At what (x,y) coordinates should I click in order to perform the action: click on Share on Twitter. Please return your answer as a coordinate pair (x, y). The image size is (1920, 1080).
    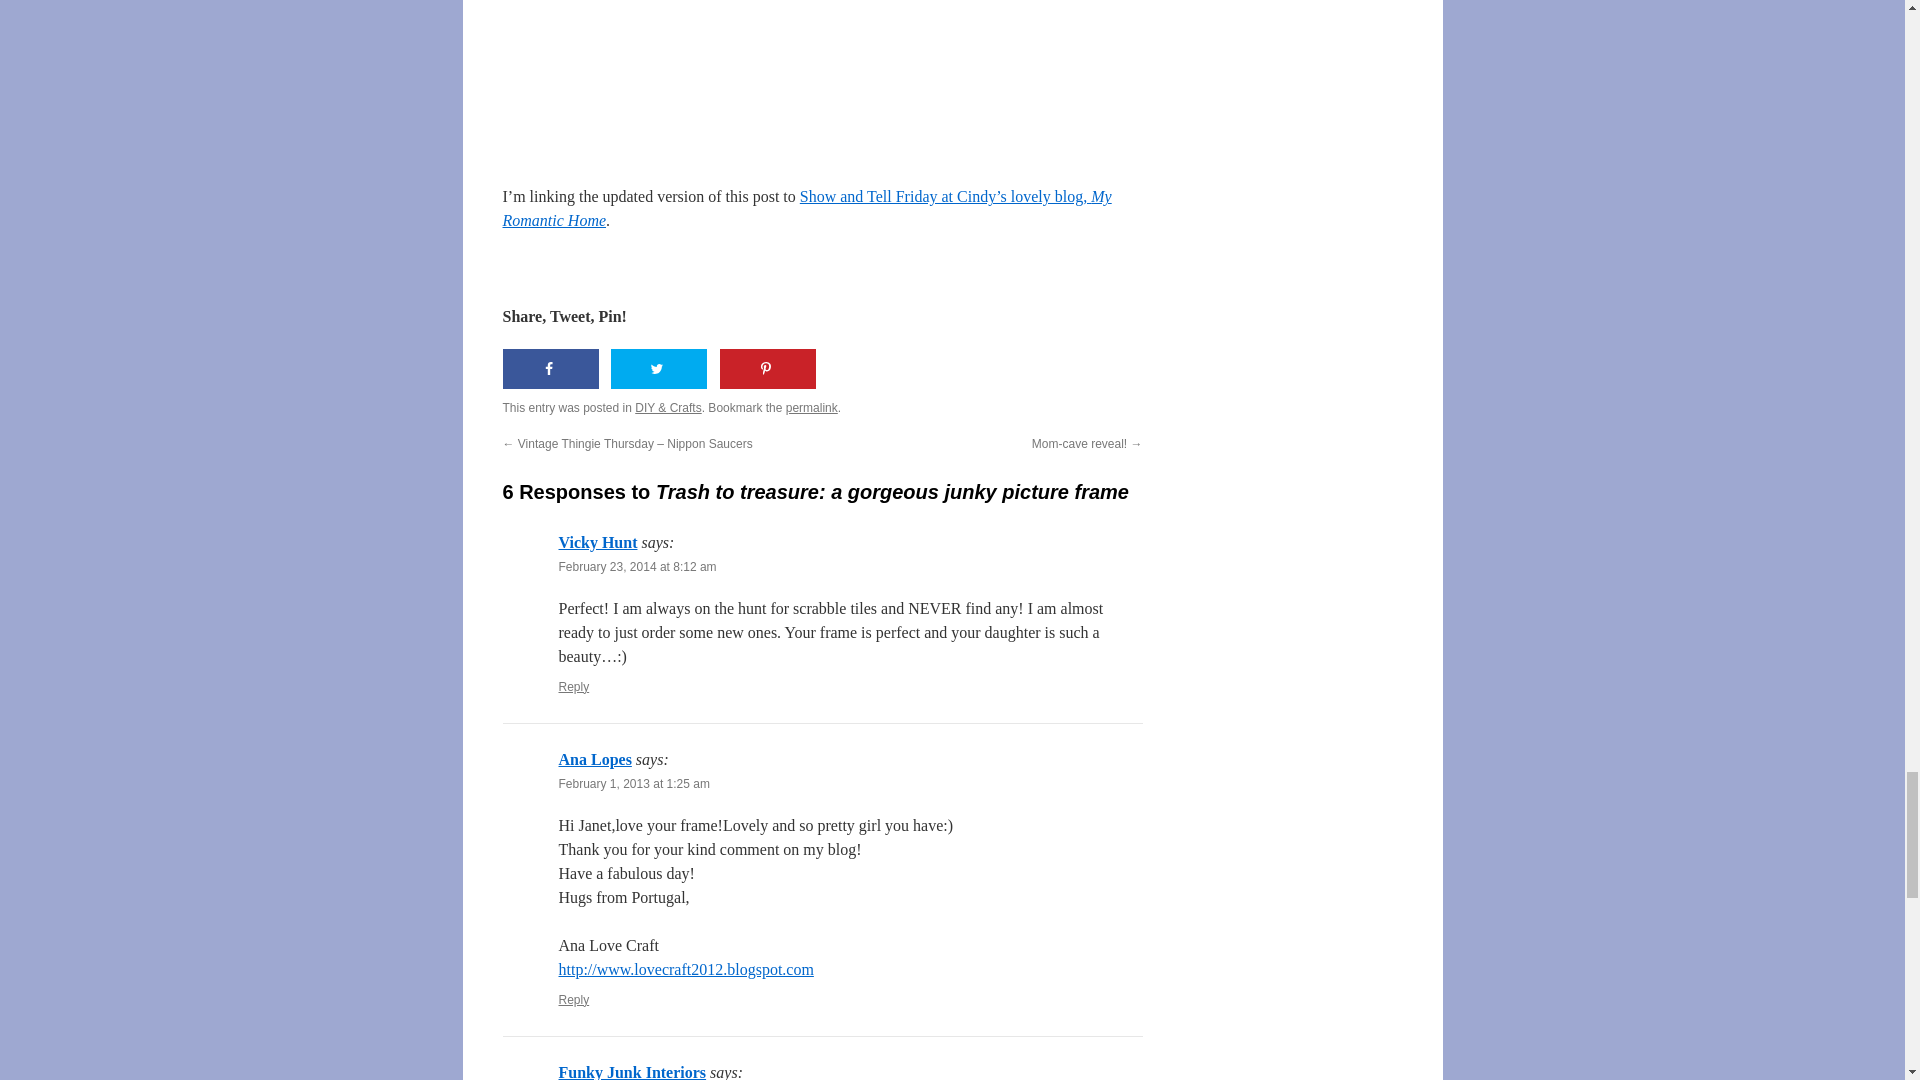
    Looking at the image, I should click on (658, 368).